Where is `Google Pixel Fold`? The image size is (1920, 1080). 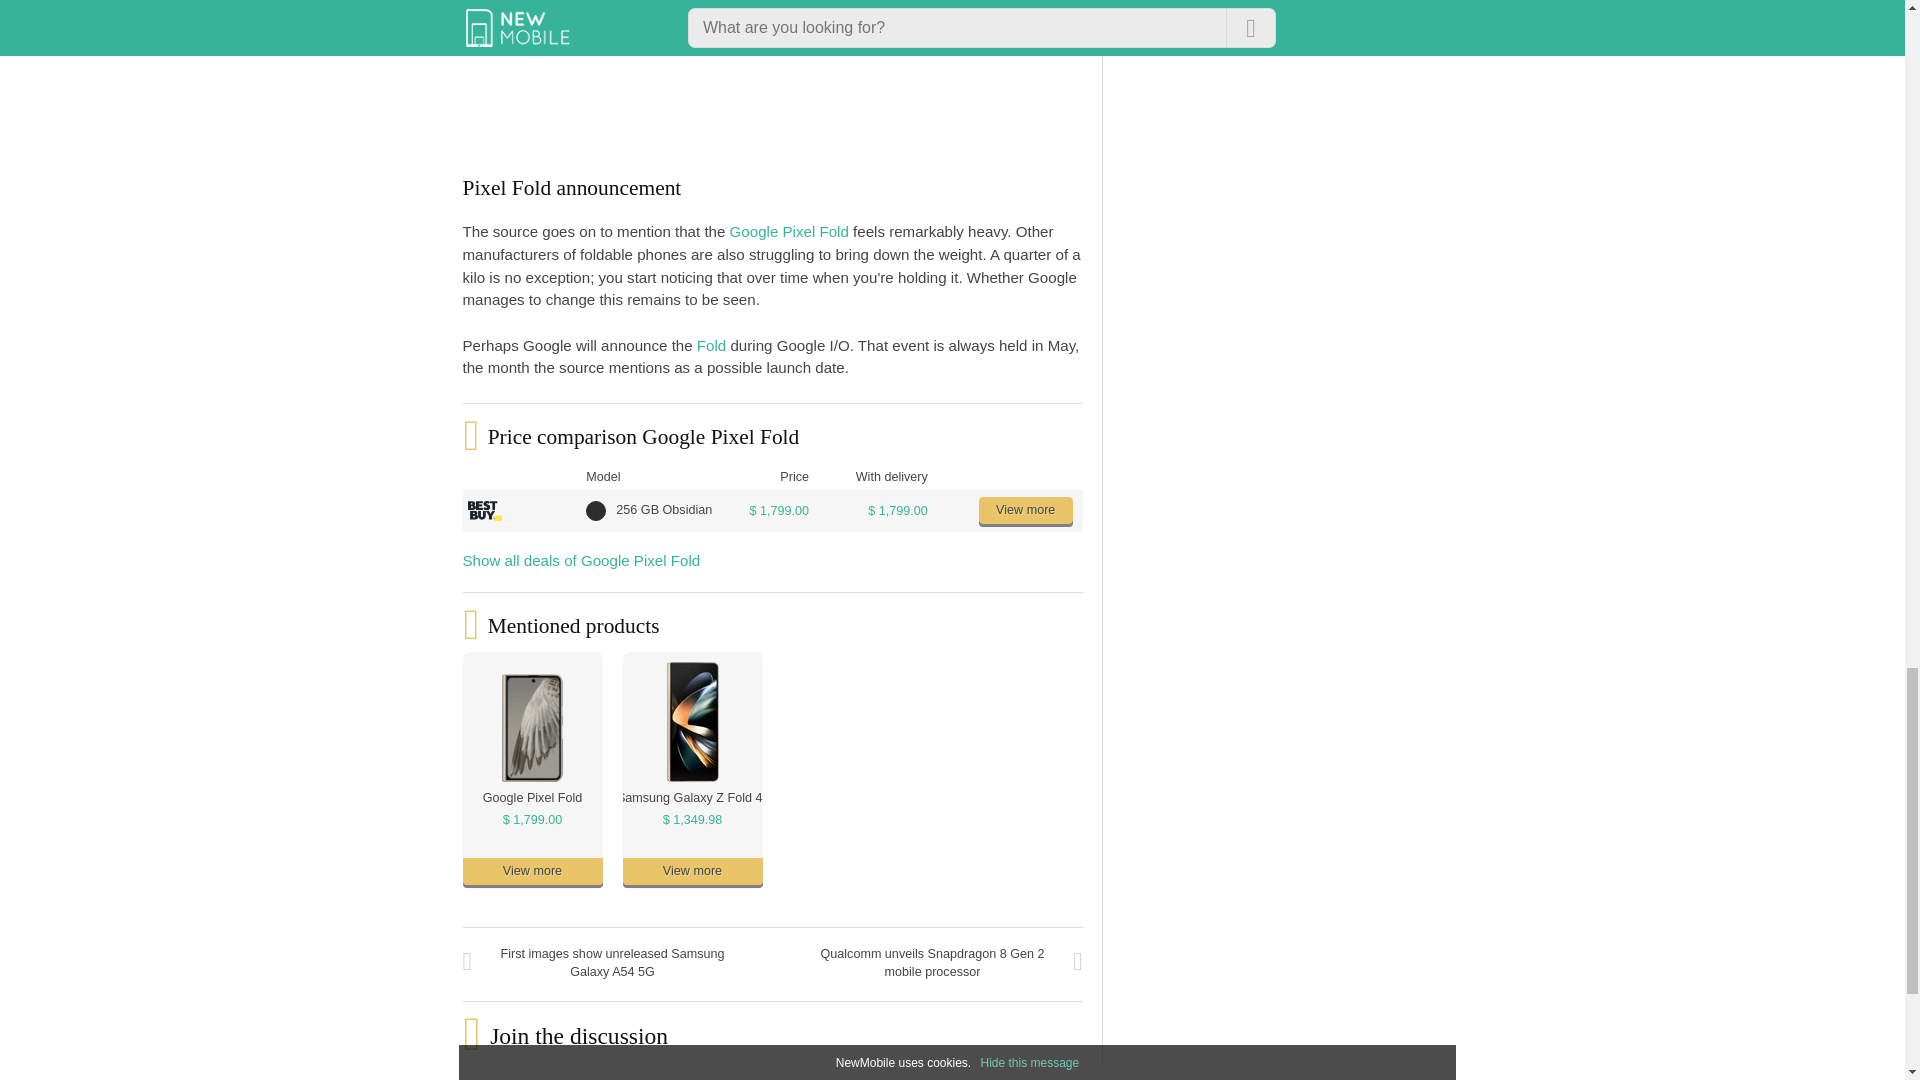
Google Pixel Fold is located at coordinates (532, 797).